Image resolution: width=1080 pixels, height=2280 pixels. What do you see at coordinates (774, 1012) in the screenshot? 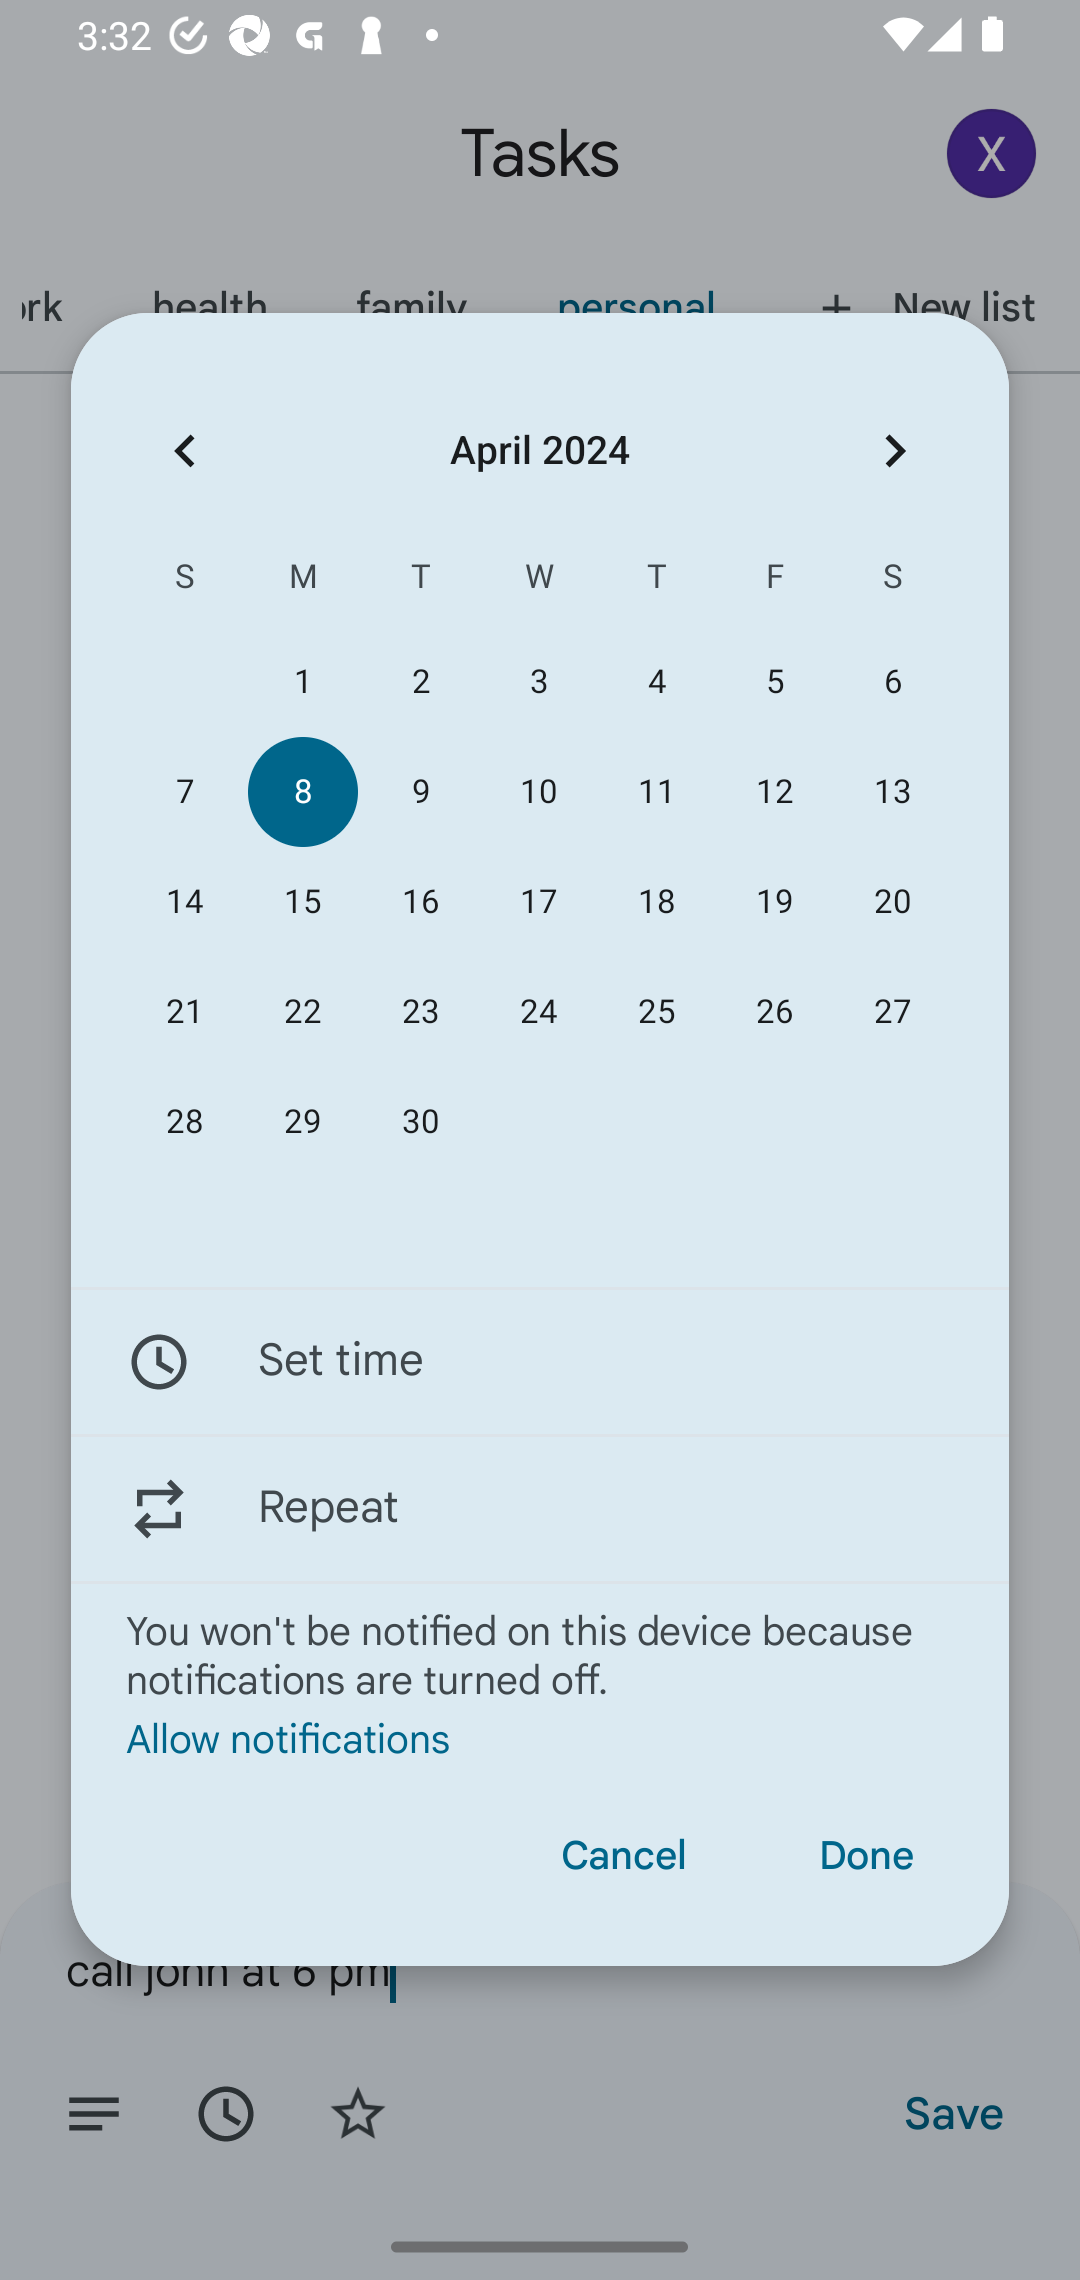
I see `26 26 April 2024` at bounding box center [774, 1012].